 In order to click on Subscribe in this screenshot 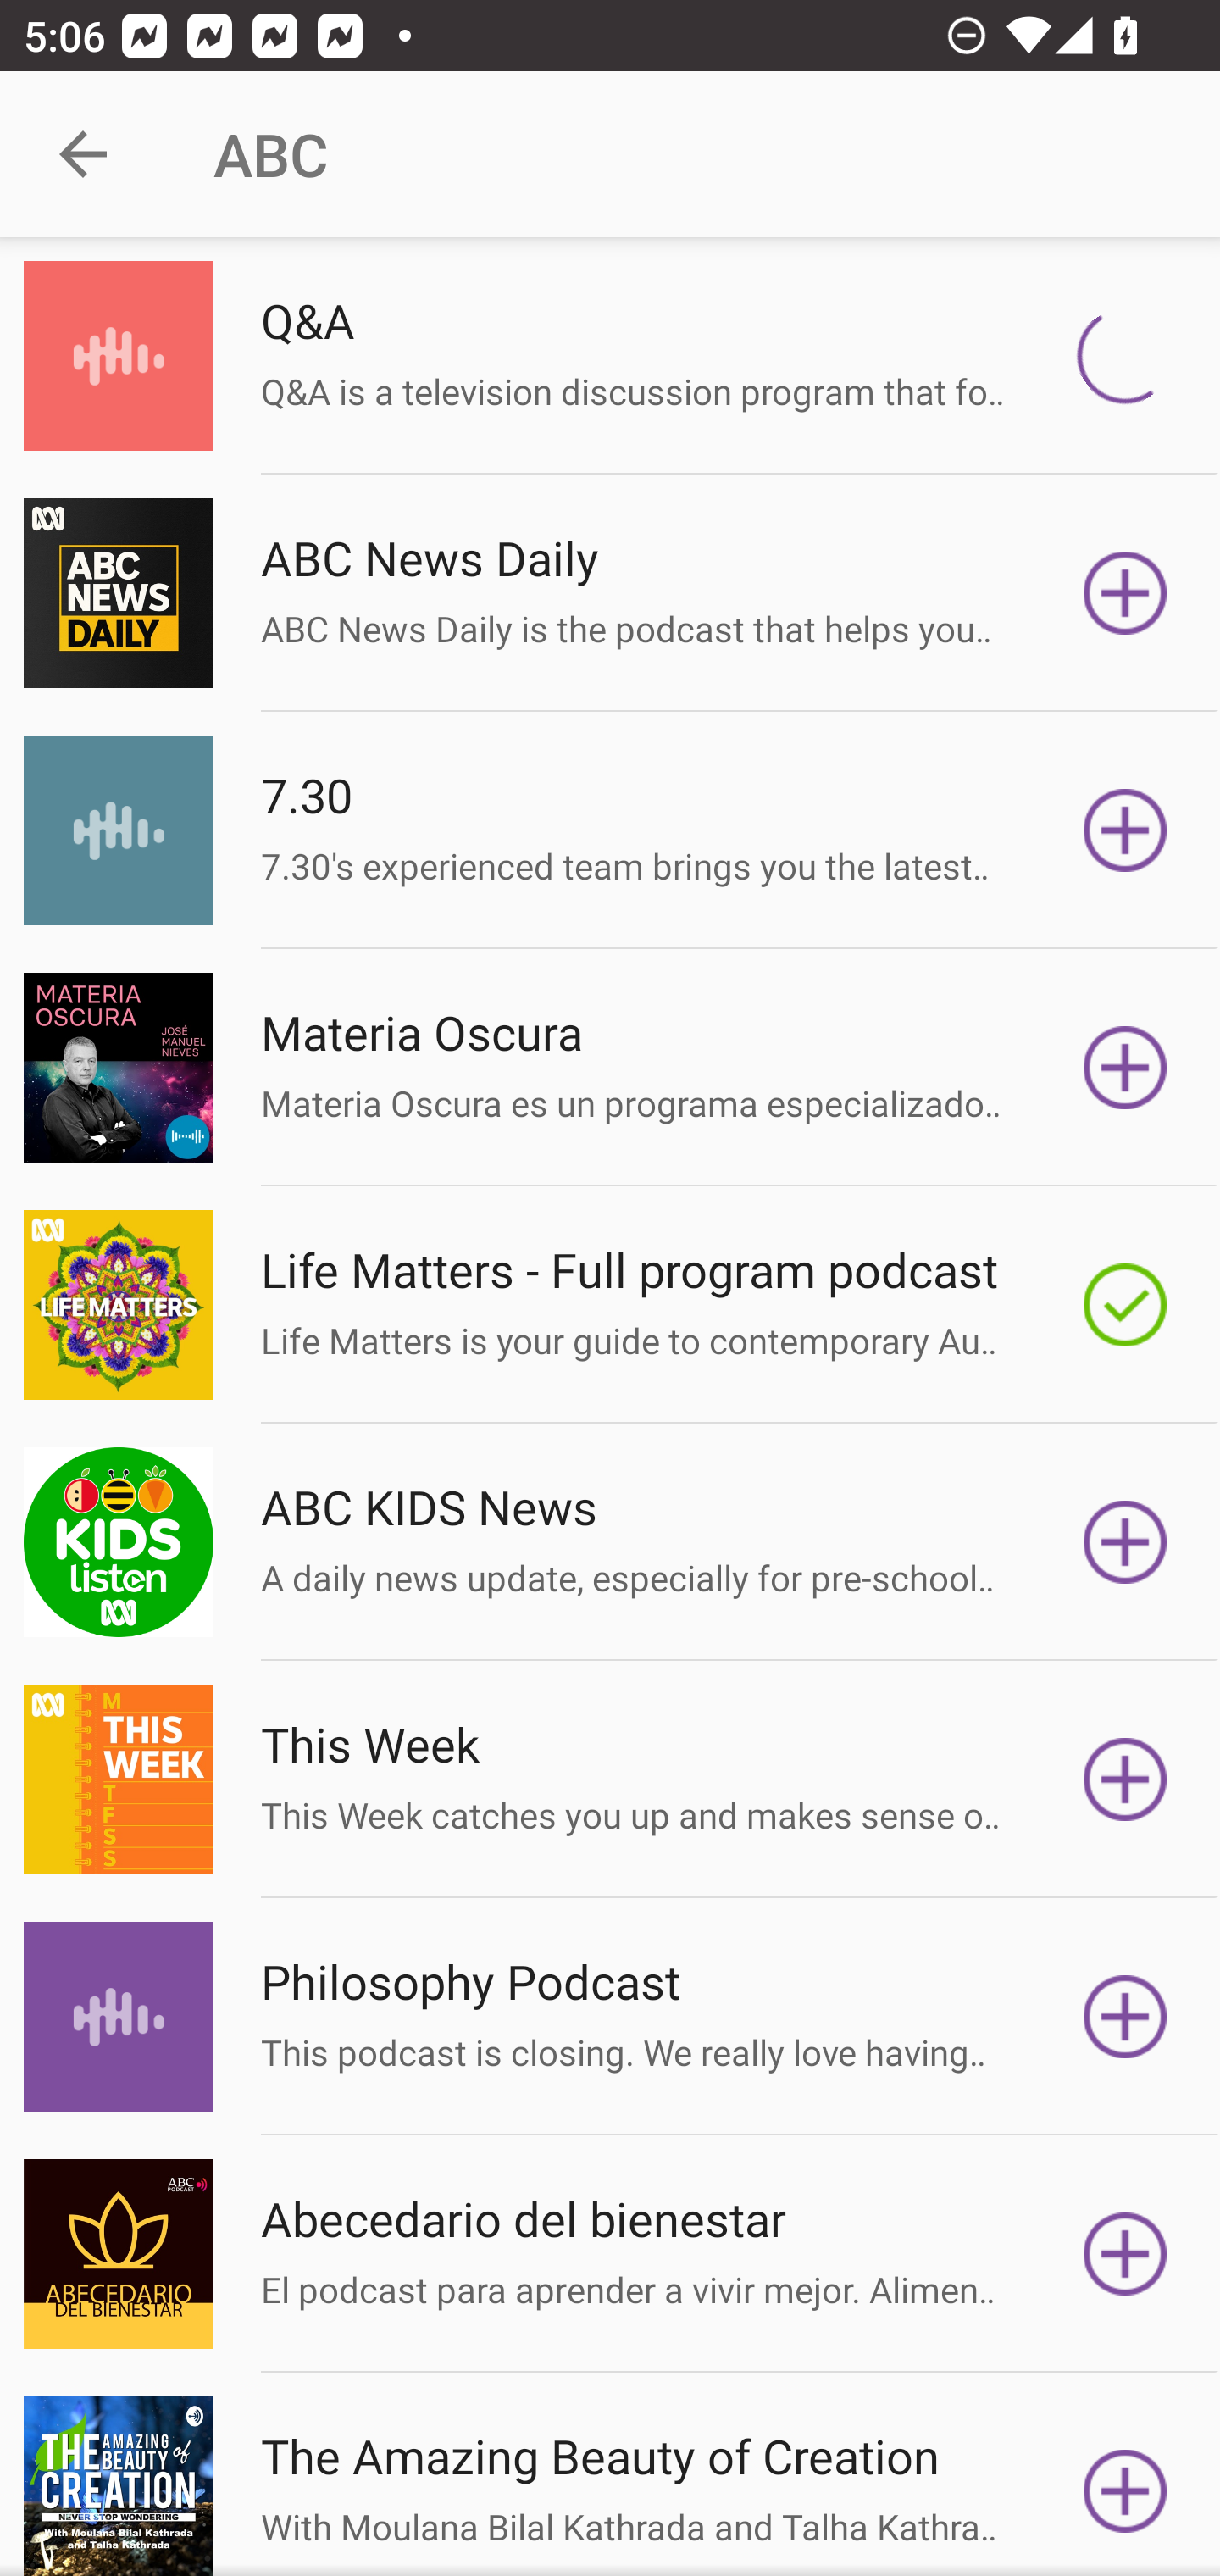, I will do `click(1125, 2017)`.